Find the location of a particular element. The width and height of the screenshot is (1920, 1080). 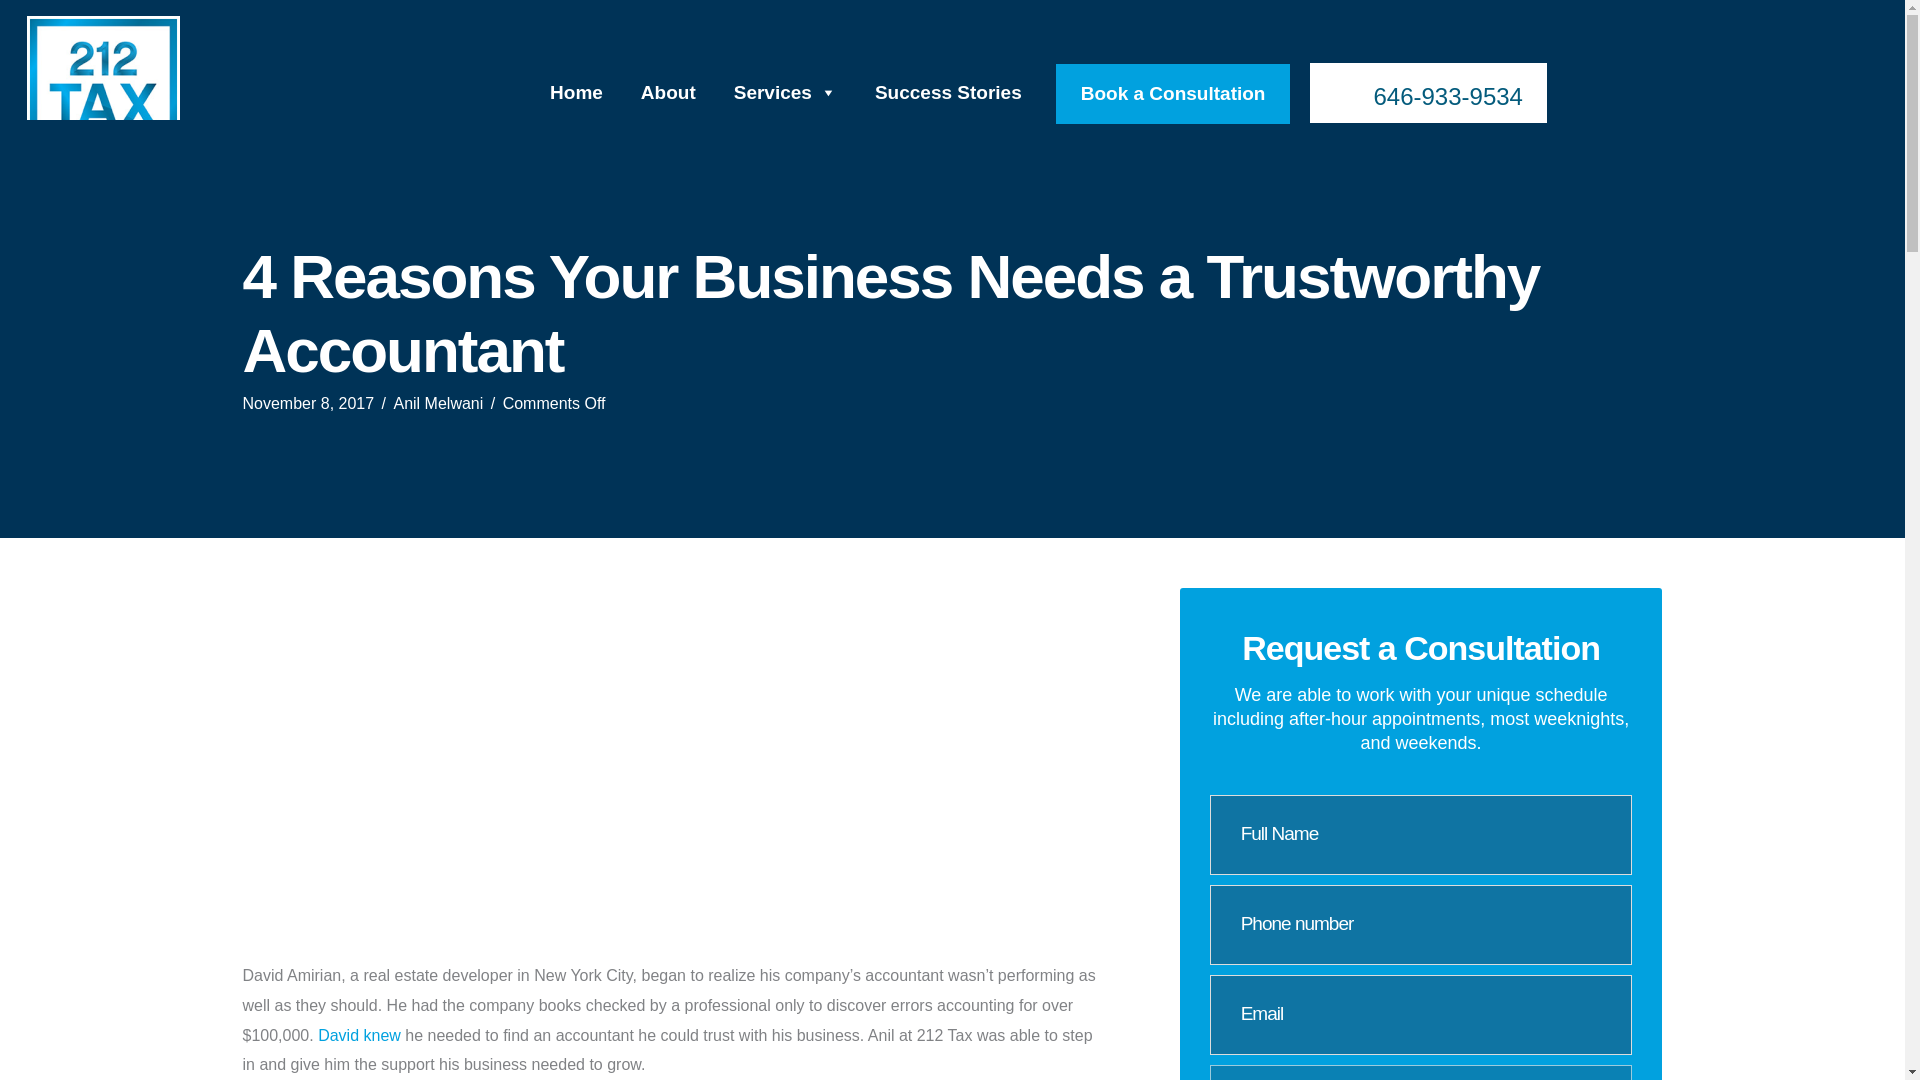

Success Stories is located at coordinates (948, 92).